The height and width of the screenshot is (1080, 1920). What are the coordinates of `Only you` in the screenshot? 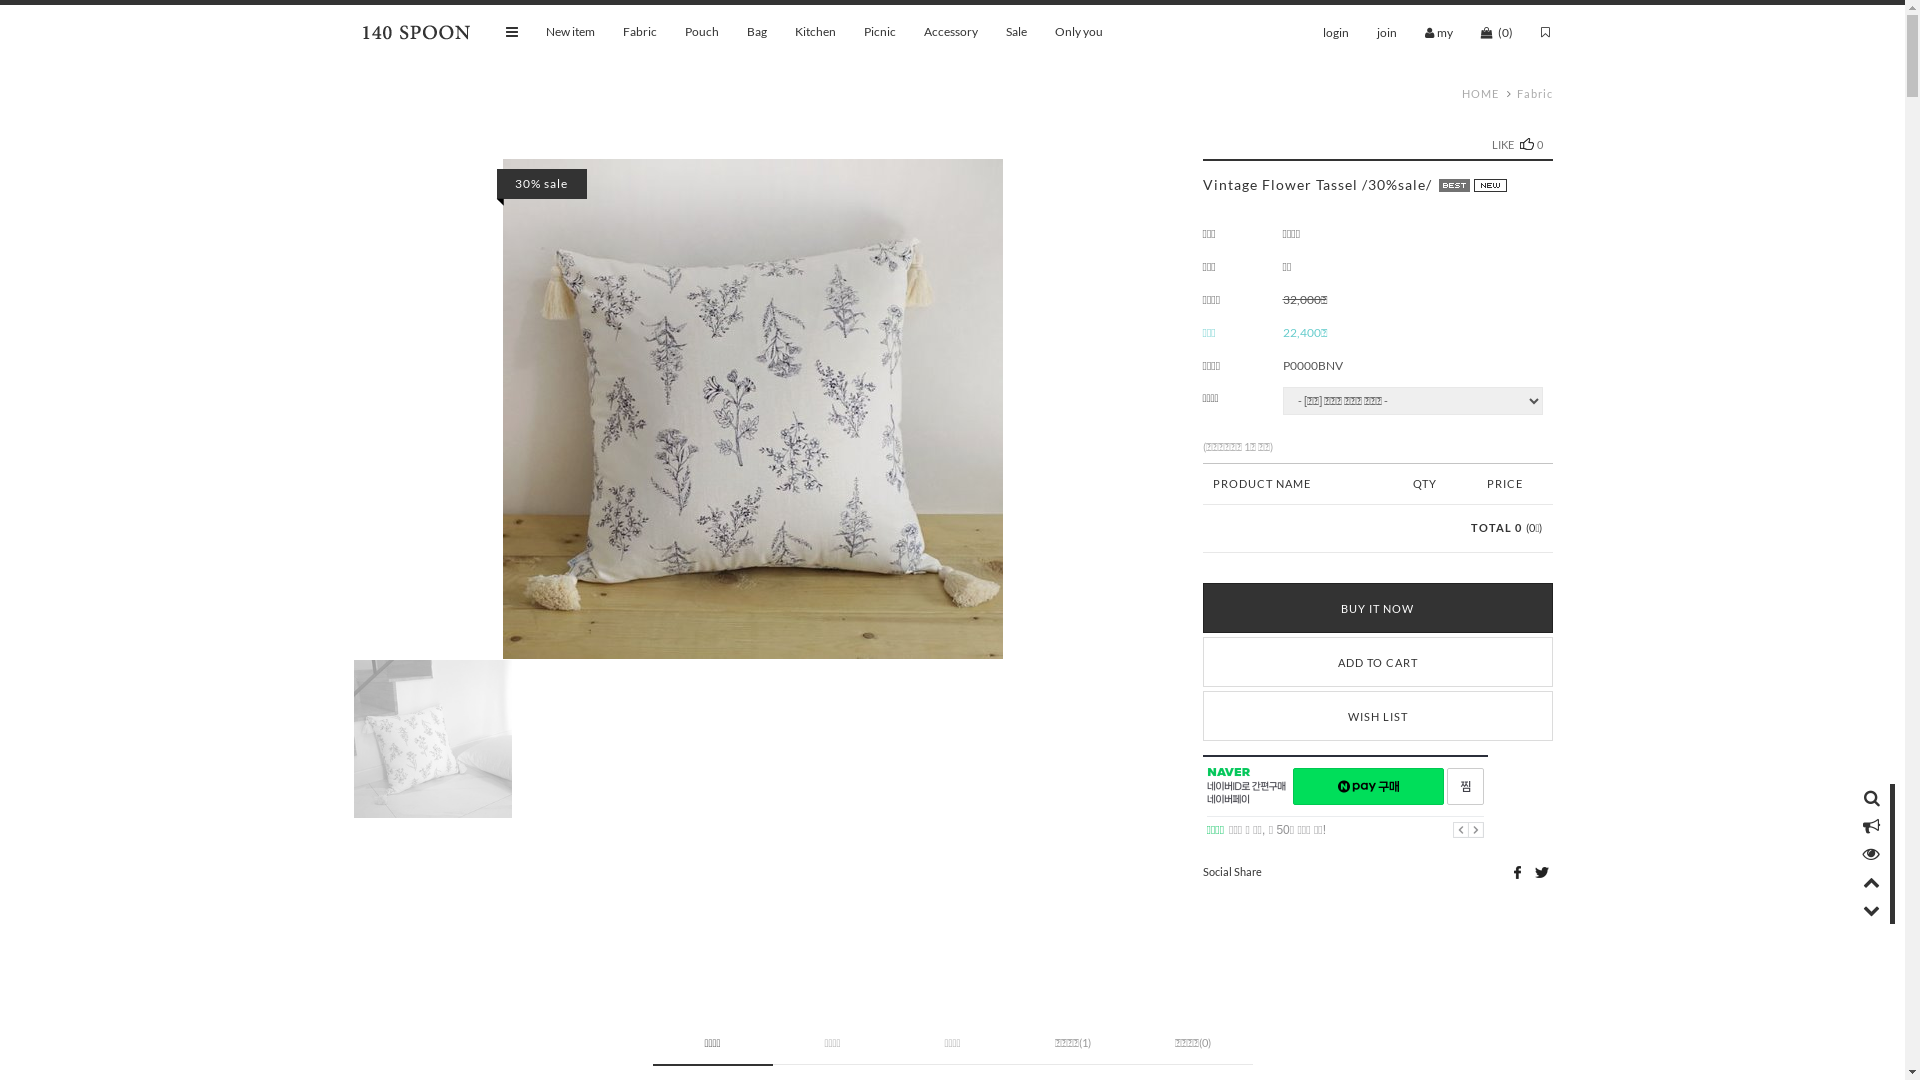 It's located at (1078, 32).